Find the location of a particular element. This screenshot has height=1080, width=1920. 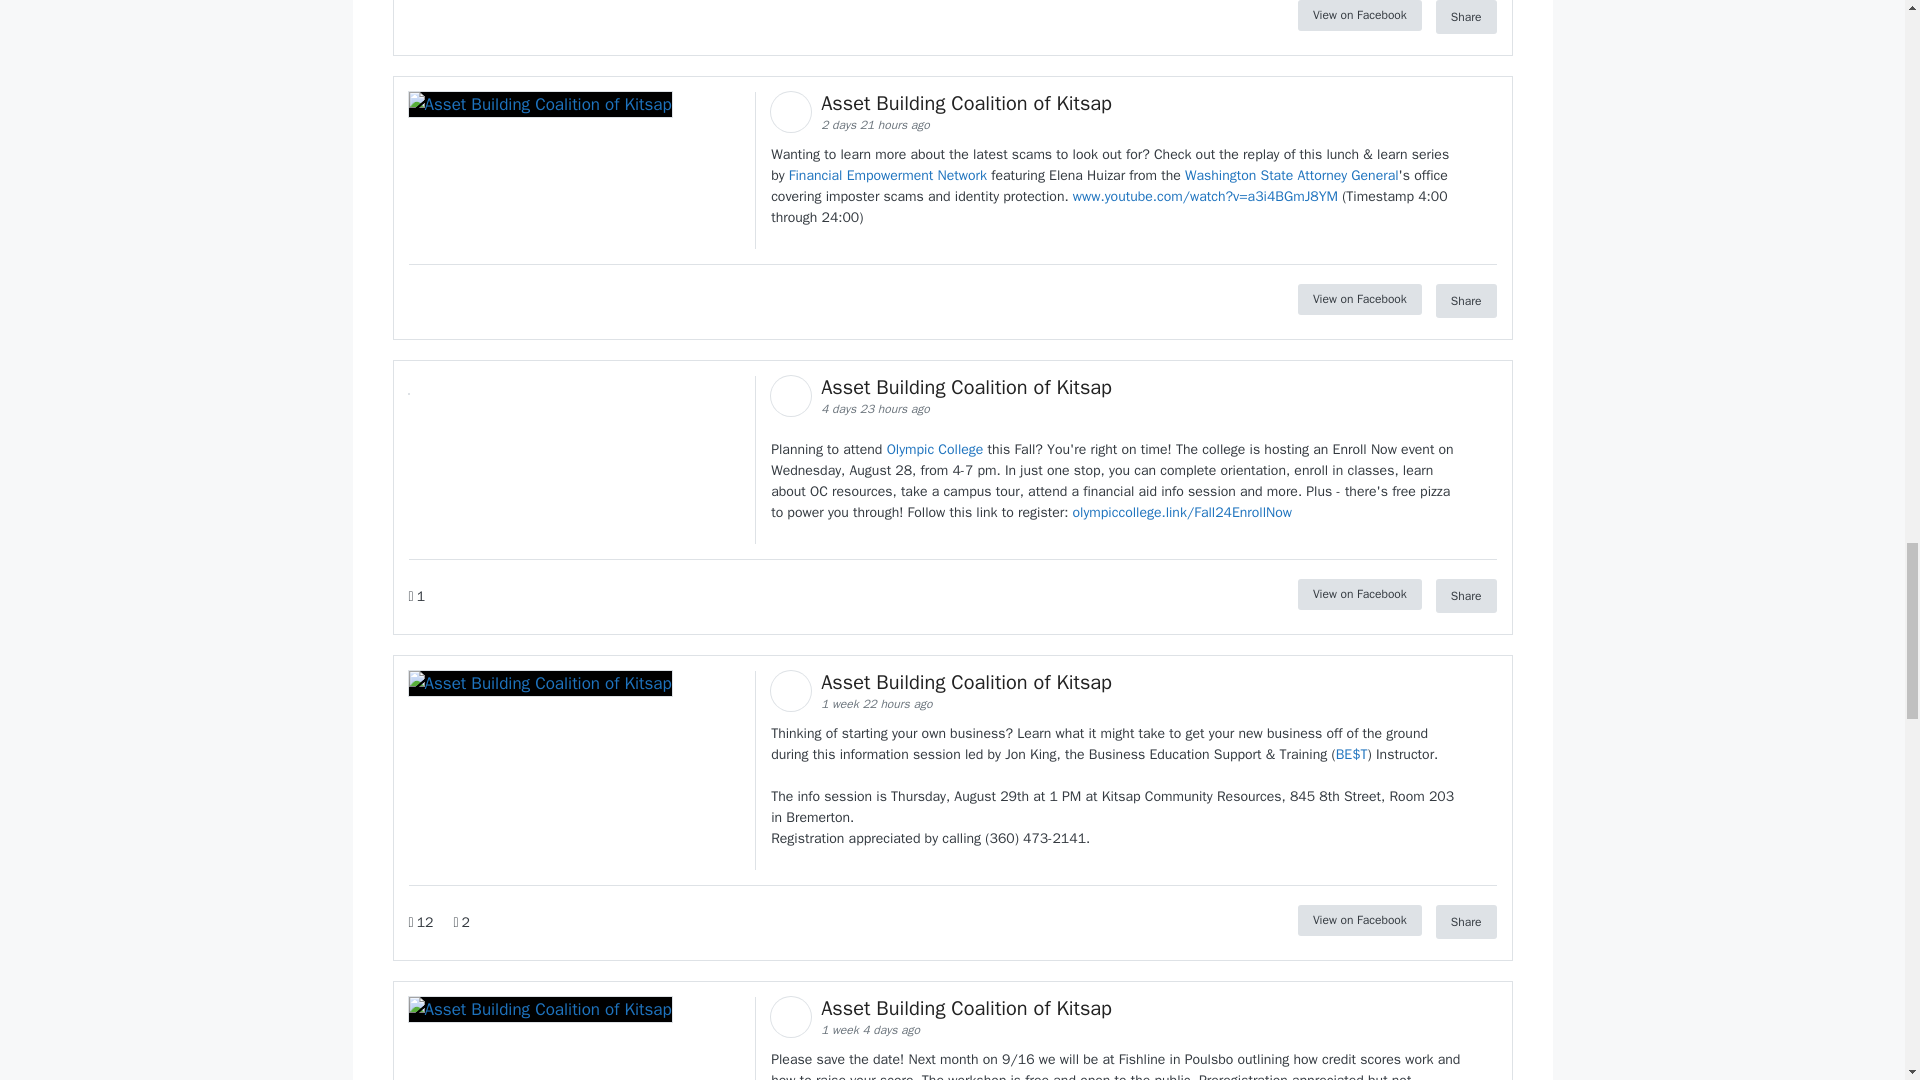

View on Facebook is located at coordinates (1360, 16).